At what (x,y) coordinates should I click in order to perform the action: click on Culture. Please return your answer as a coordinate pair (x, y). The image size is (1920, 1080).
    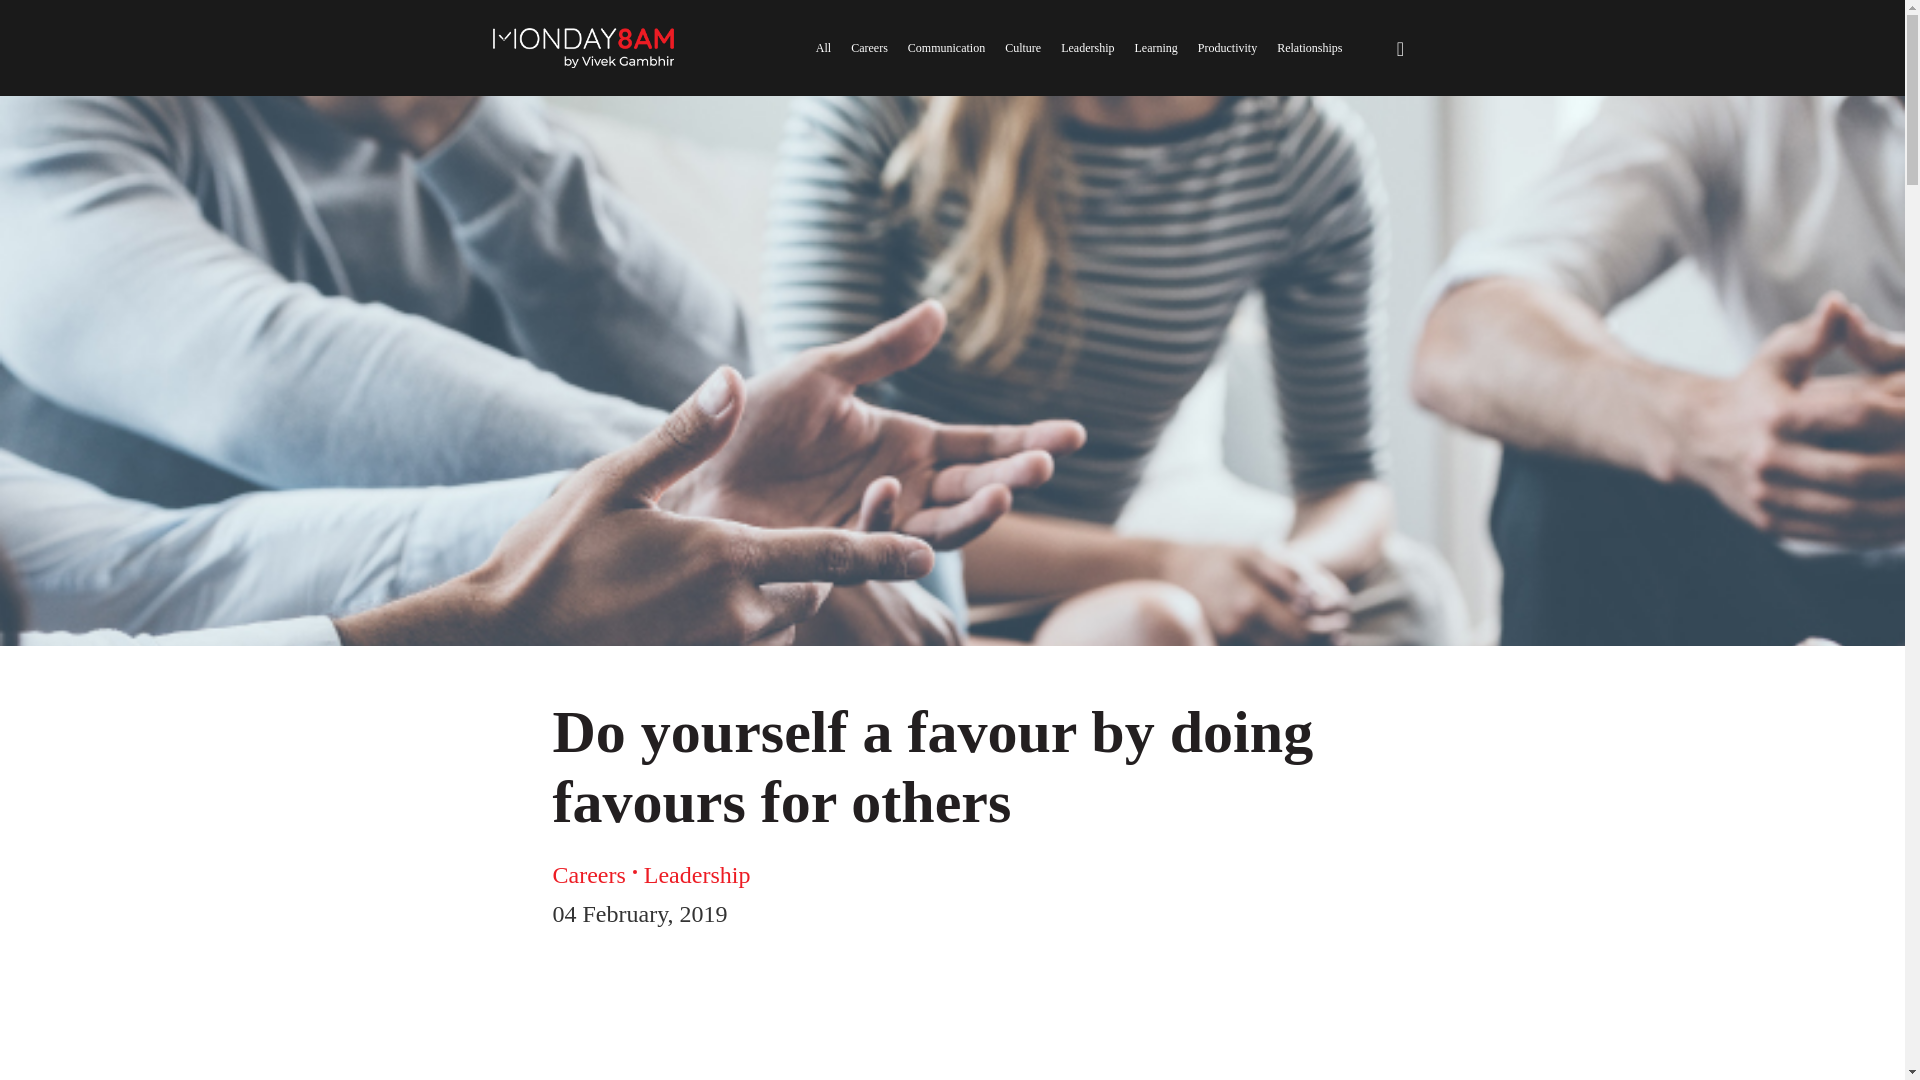
    Looking at the image, I should click on (1022, 48).